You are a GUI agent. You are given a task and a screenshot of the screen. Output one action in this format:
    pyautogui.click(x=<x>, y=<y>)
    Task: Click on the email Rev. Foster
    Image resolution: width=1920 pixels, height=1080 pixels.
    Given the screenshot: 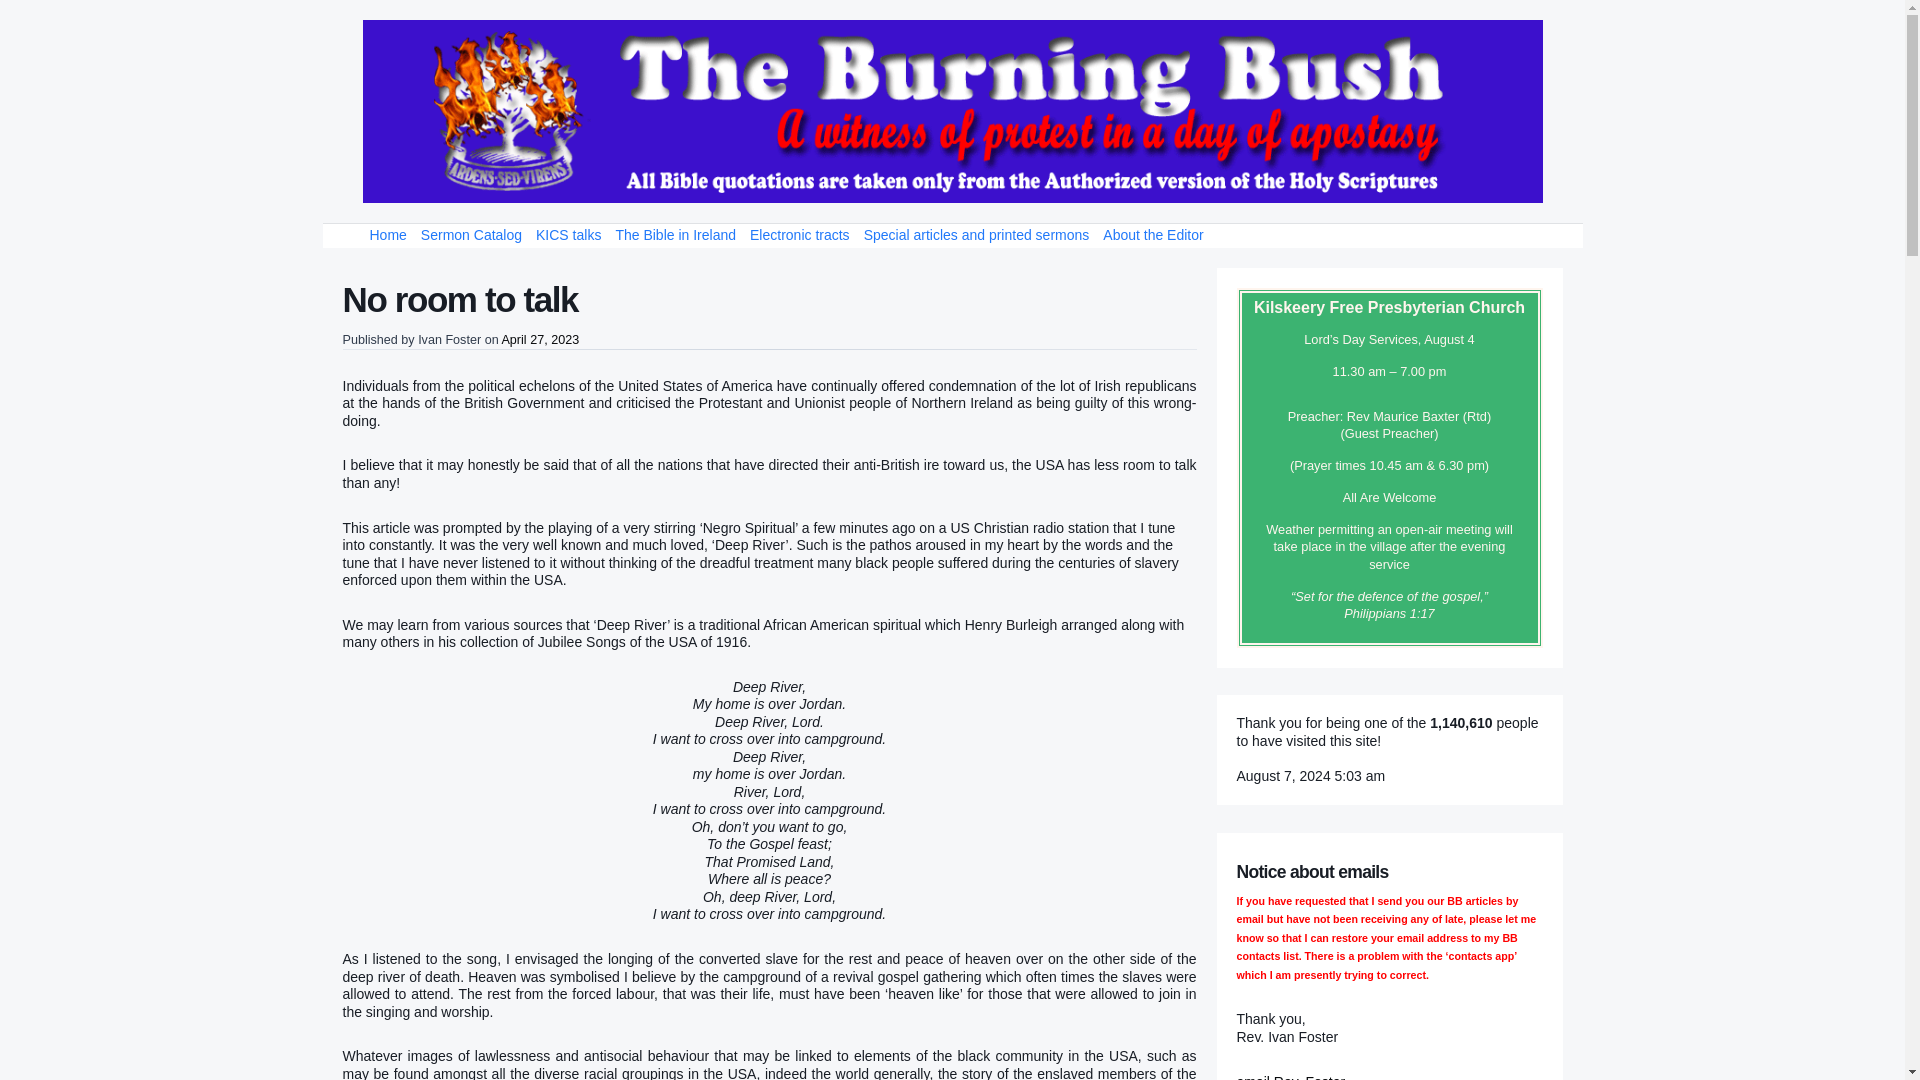 What is the action you would take?
    pyautogui.click(x=1290, y=1076)
    